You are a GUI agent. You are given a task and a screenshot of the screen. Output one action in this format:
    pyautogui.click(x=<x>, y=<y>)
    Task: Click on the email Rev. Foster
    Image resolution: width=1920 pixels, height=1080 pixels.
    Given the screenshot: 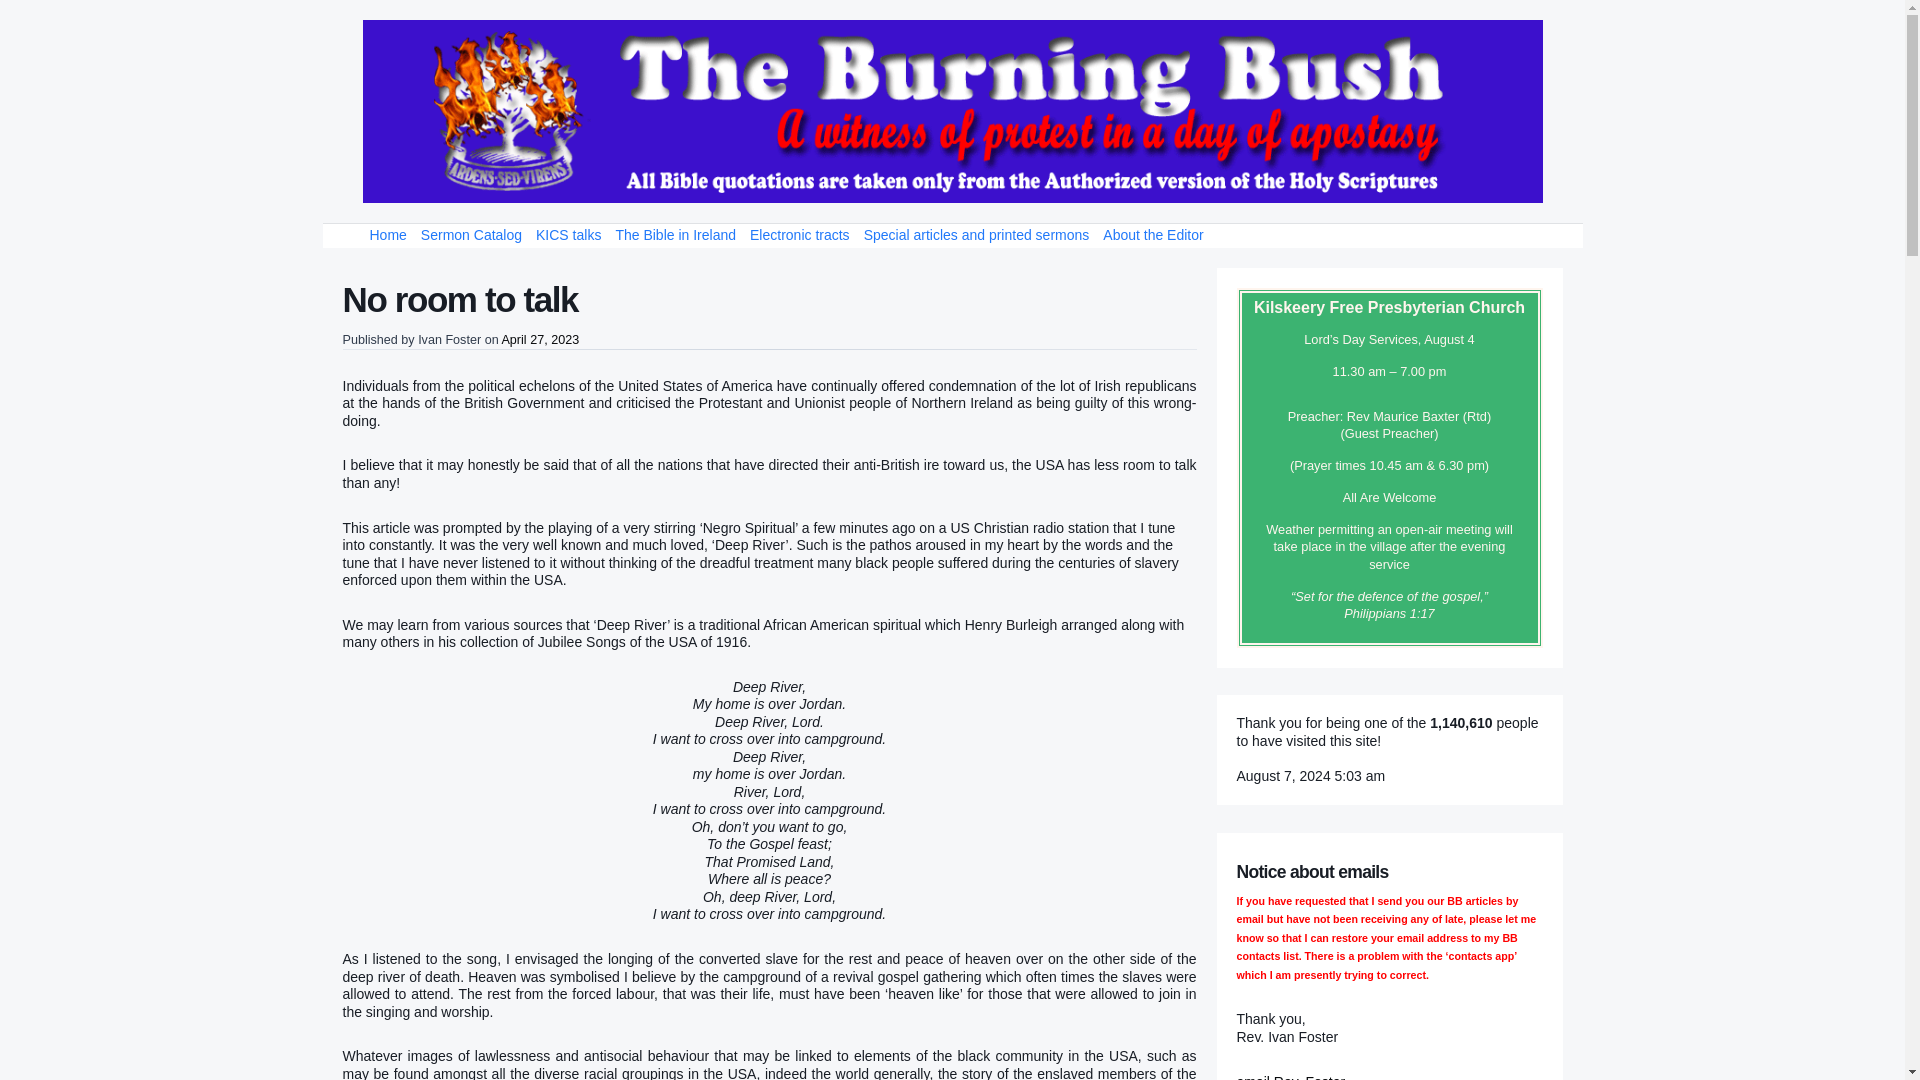 What is the action you would take?
    pyautogui.click(x=1290, y=1076)
    